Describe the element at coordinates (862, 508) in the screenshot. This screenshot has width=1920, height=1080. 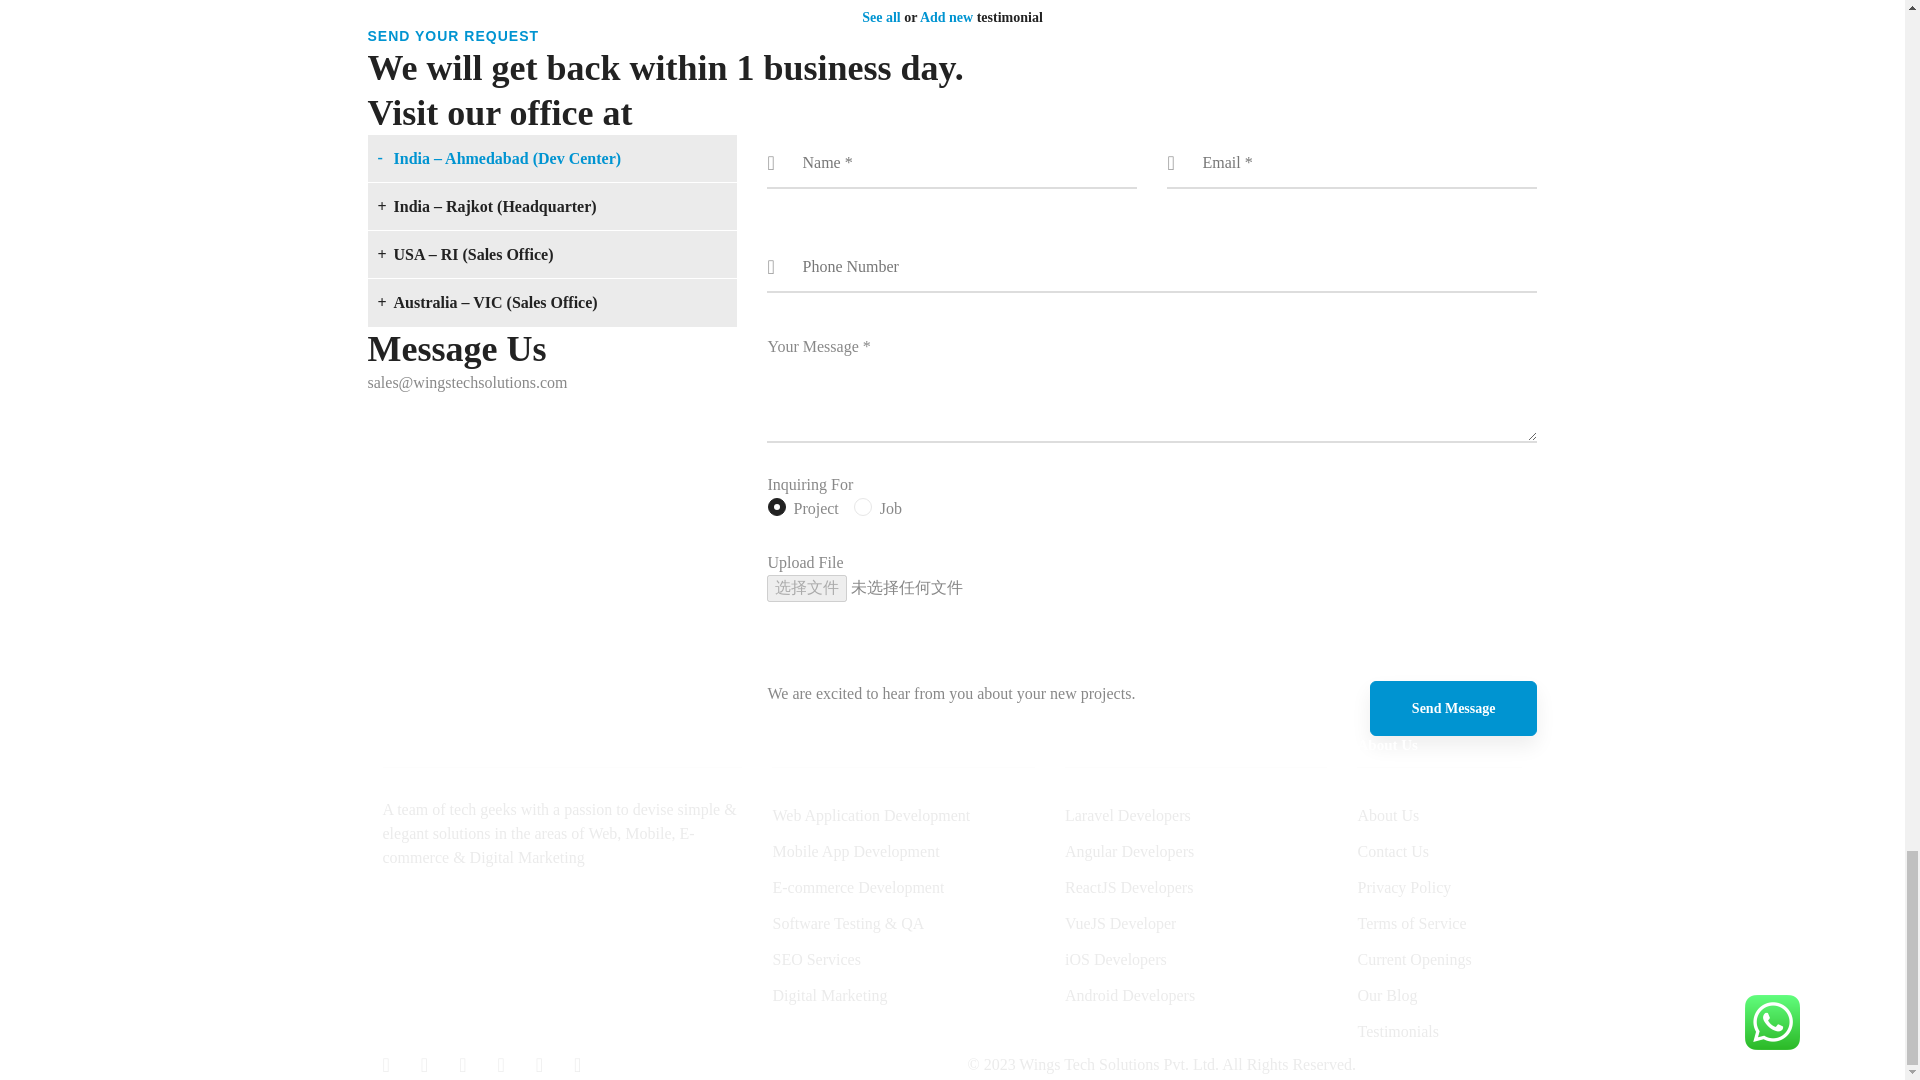
I see `Job` at that location.